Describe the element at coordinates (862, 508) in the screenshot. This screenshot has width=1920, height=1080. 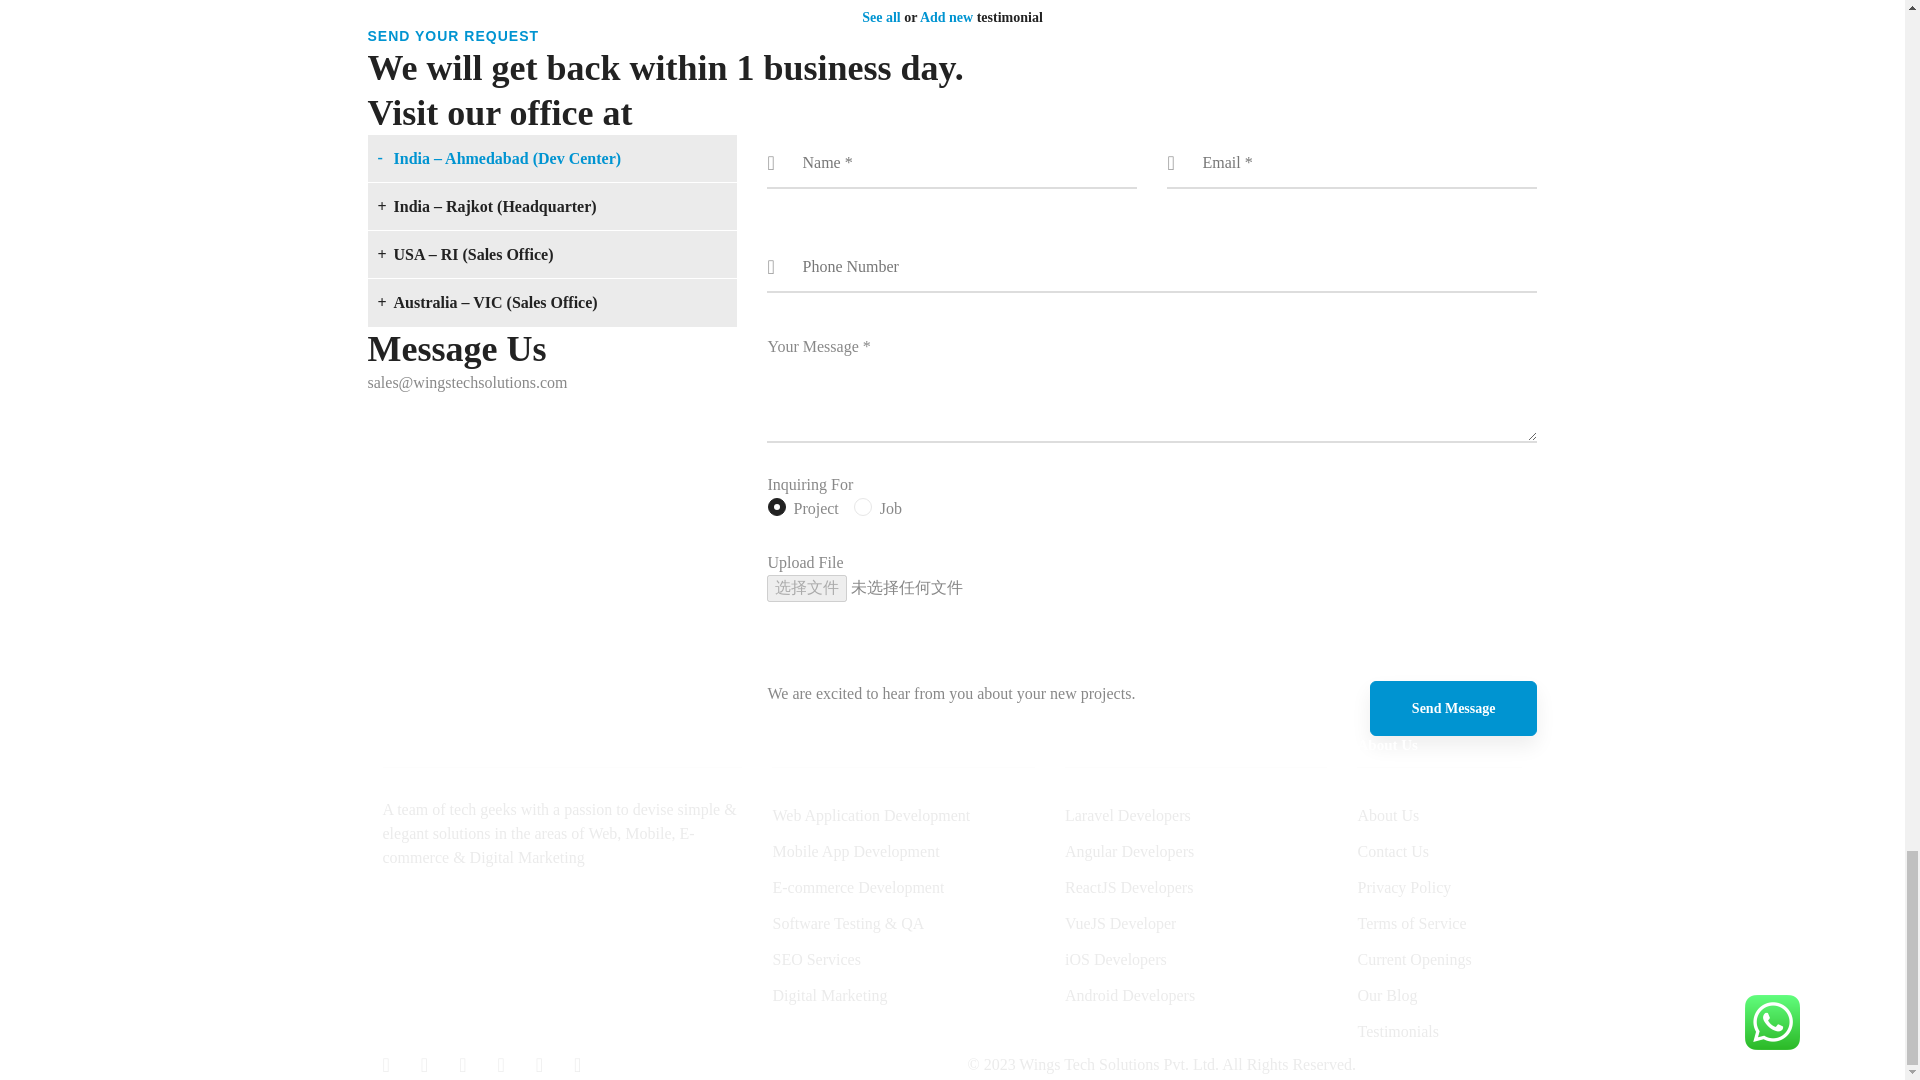
I see `Job` at that location.